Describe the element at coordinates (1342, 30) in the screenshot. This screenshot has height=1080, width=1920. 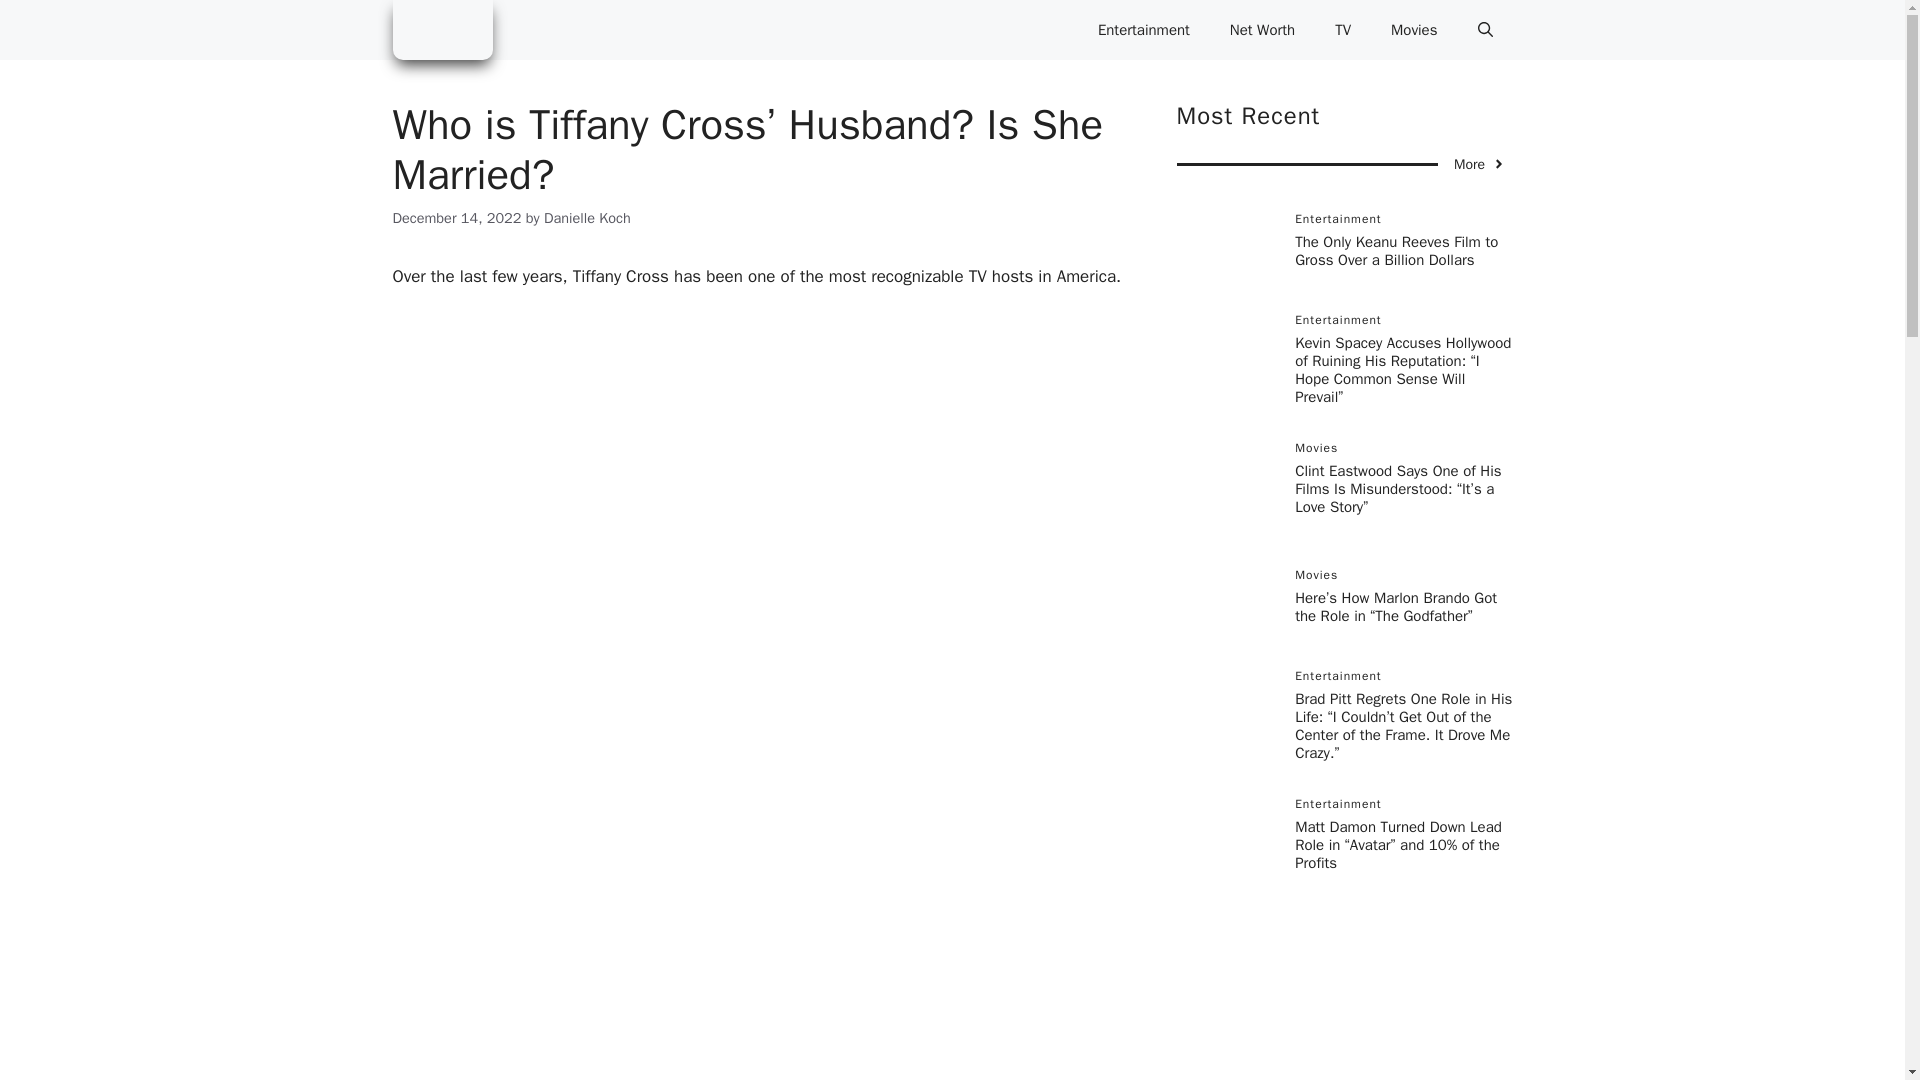
I see `TV` at that location.